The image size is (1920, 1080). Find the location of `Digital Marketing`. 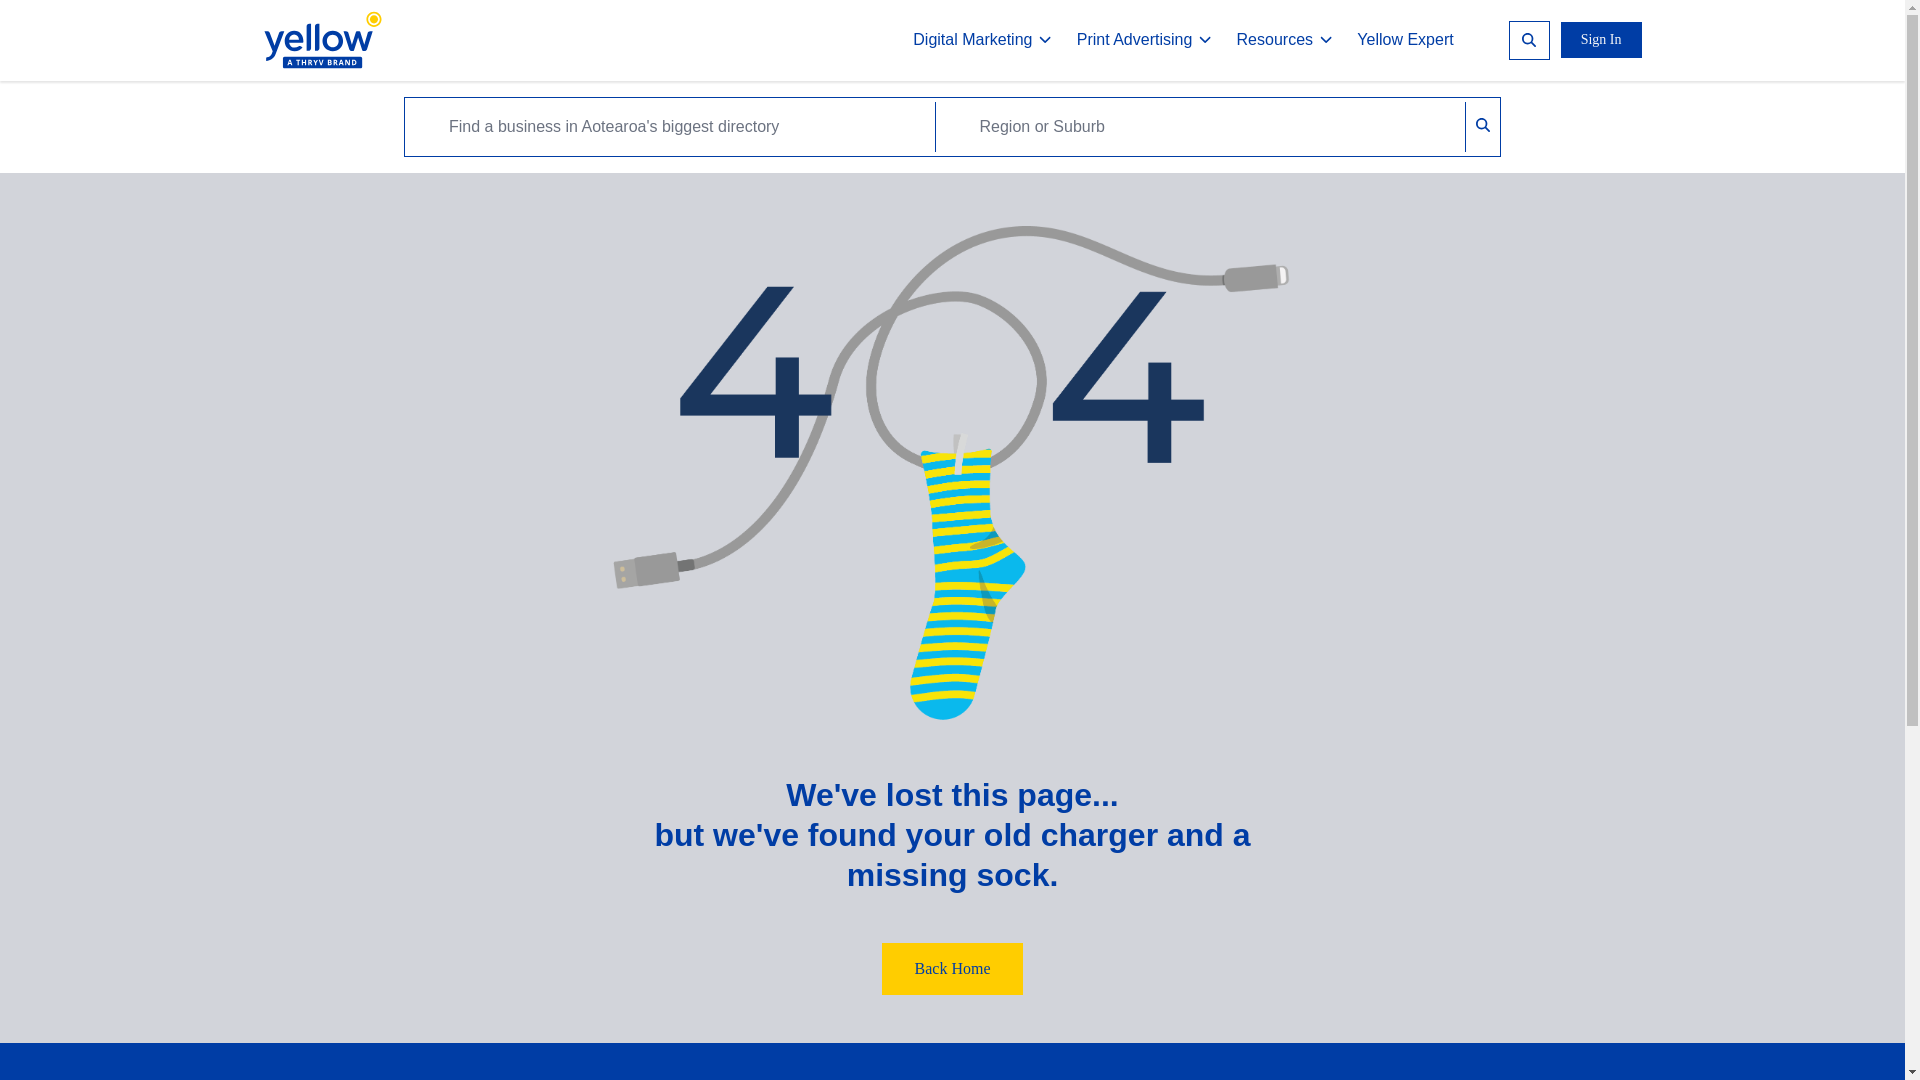

Digital Marketing is located at coordinates (982, 40).